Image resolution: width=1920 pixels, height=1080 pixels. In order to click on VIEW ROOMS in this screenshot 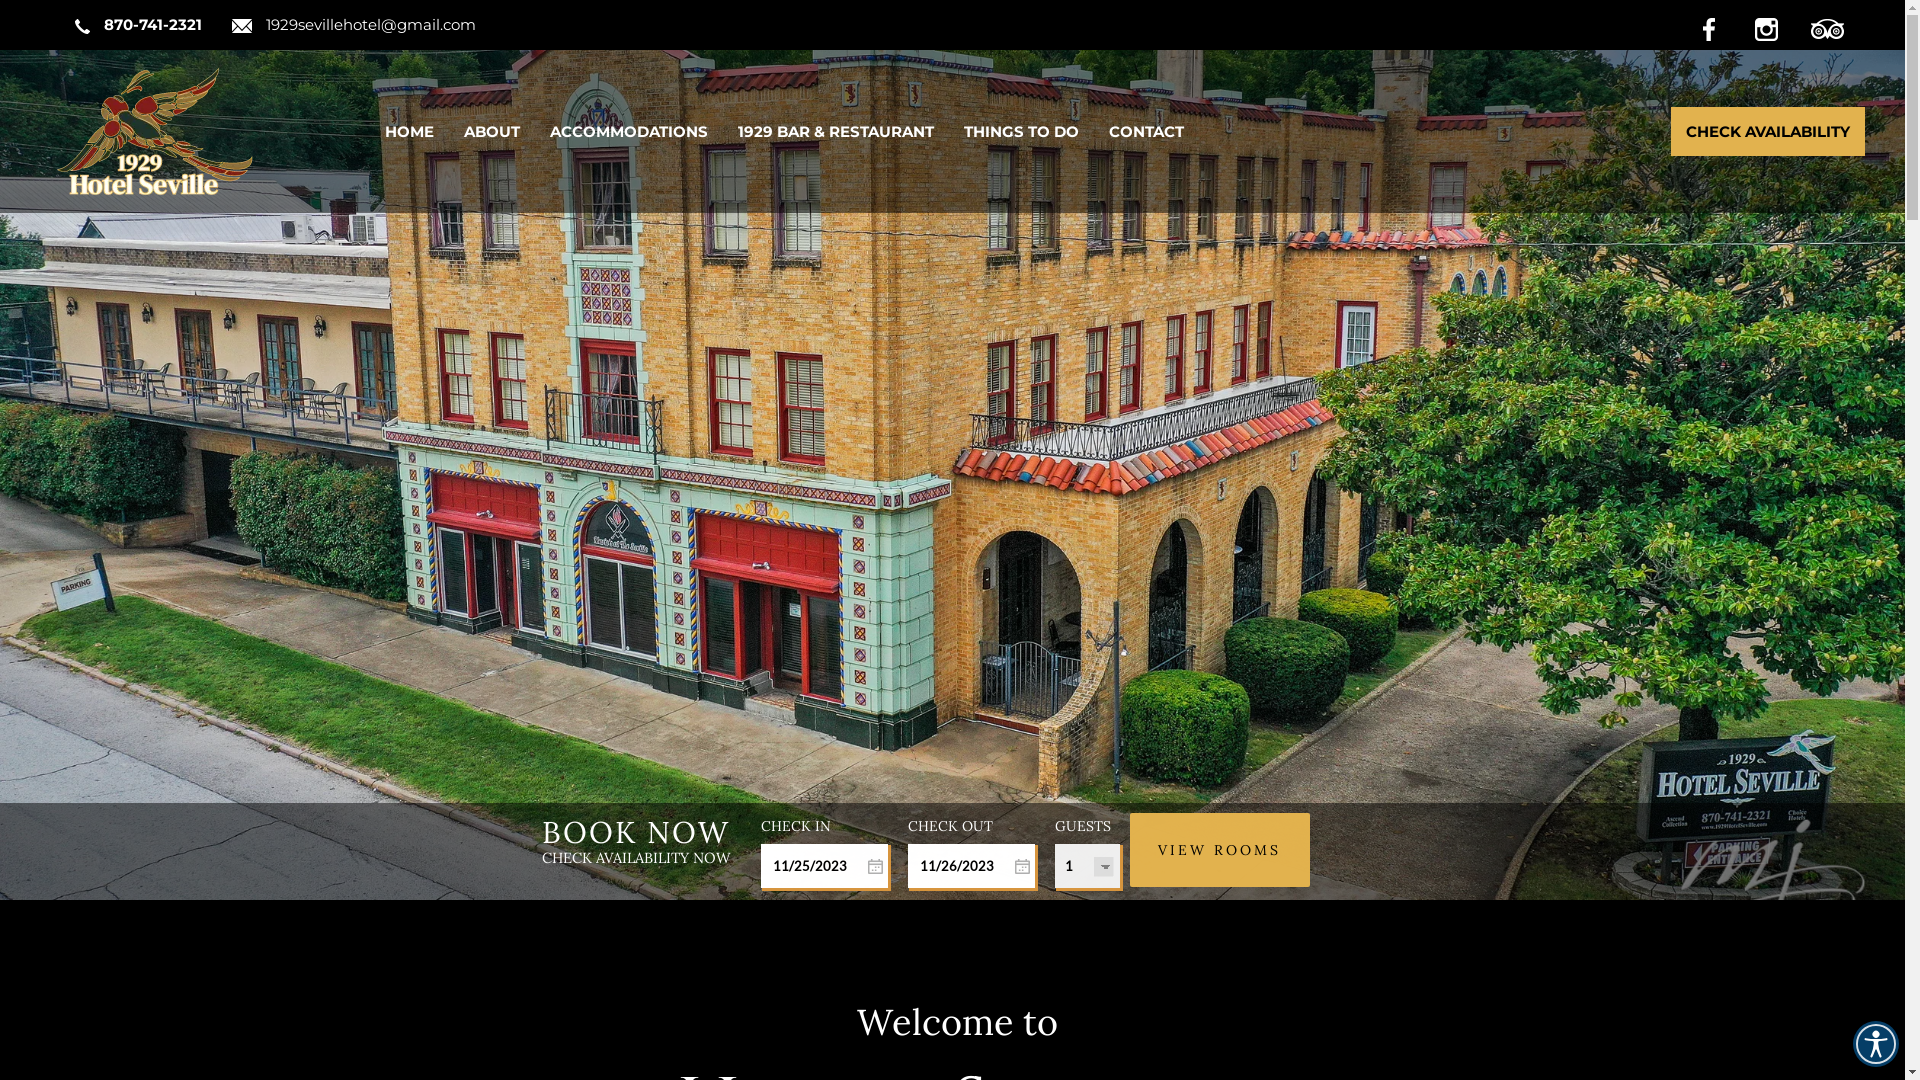, I will do `click(1220, 850)`.